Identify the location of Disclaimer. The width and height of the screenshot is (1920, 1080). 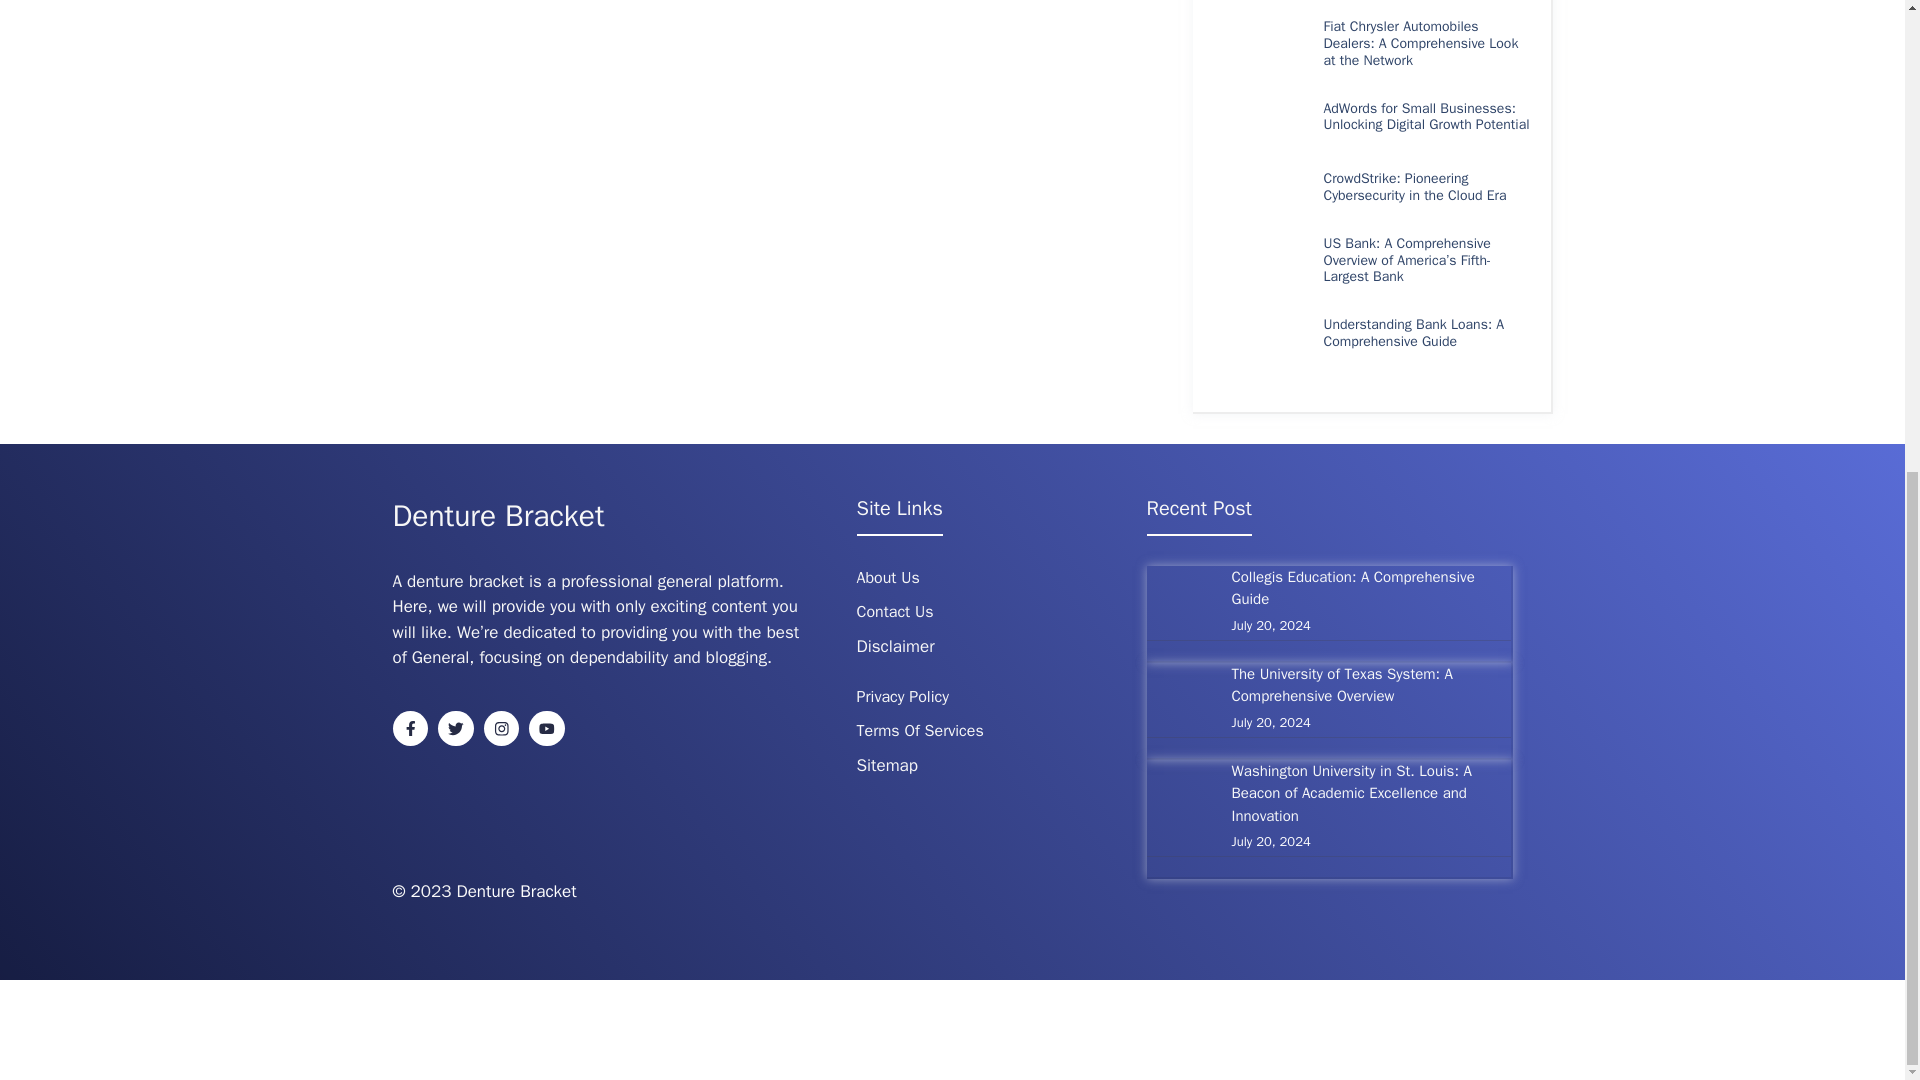
(894, 646).